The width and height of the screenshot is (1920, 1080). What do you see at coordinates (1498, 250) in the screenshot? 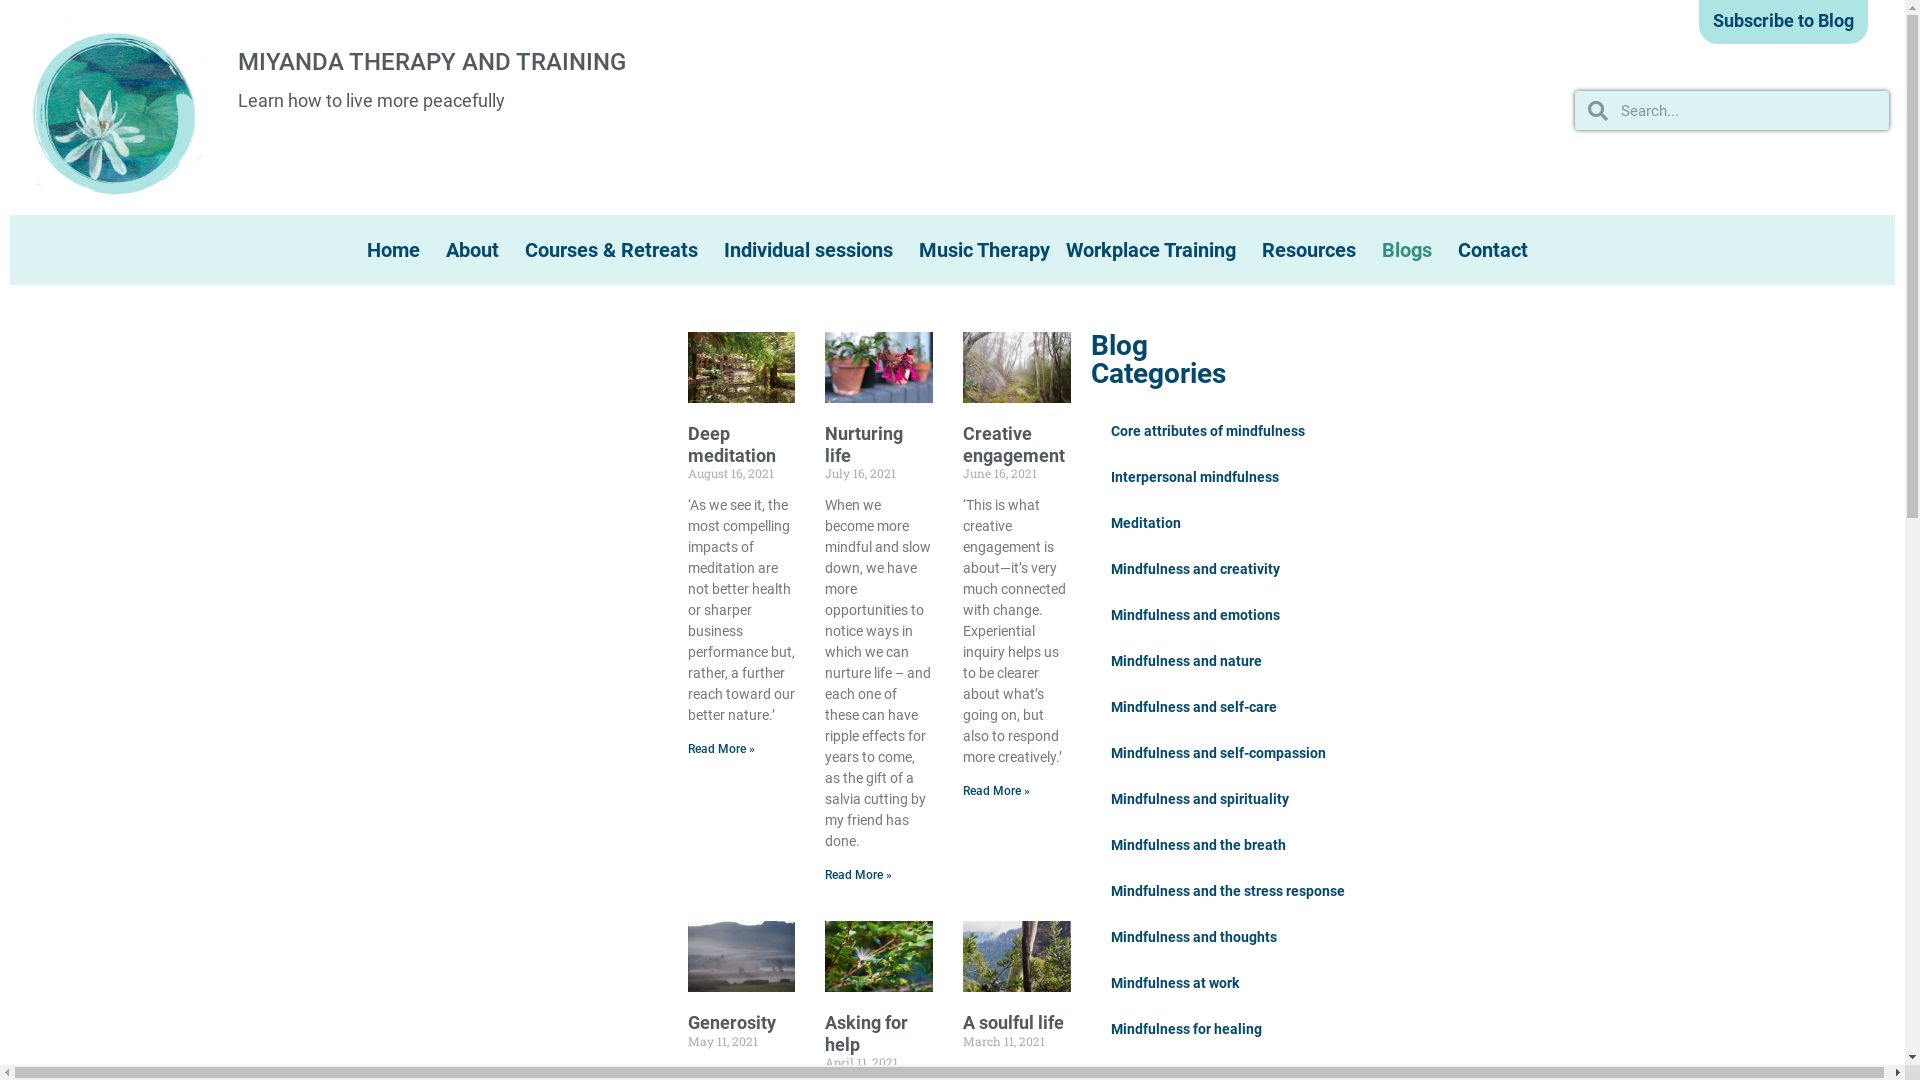
I see `Contact` at bounding box center [1498, 250].